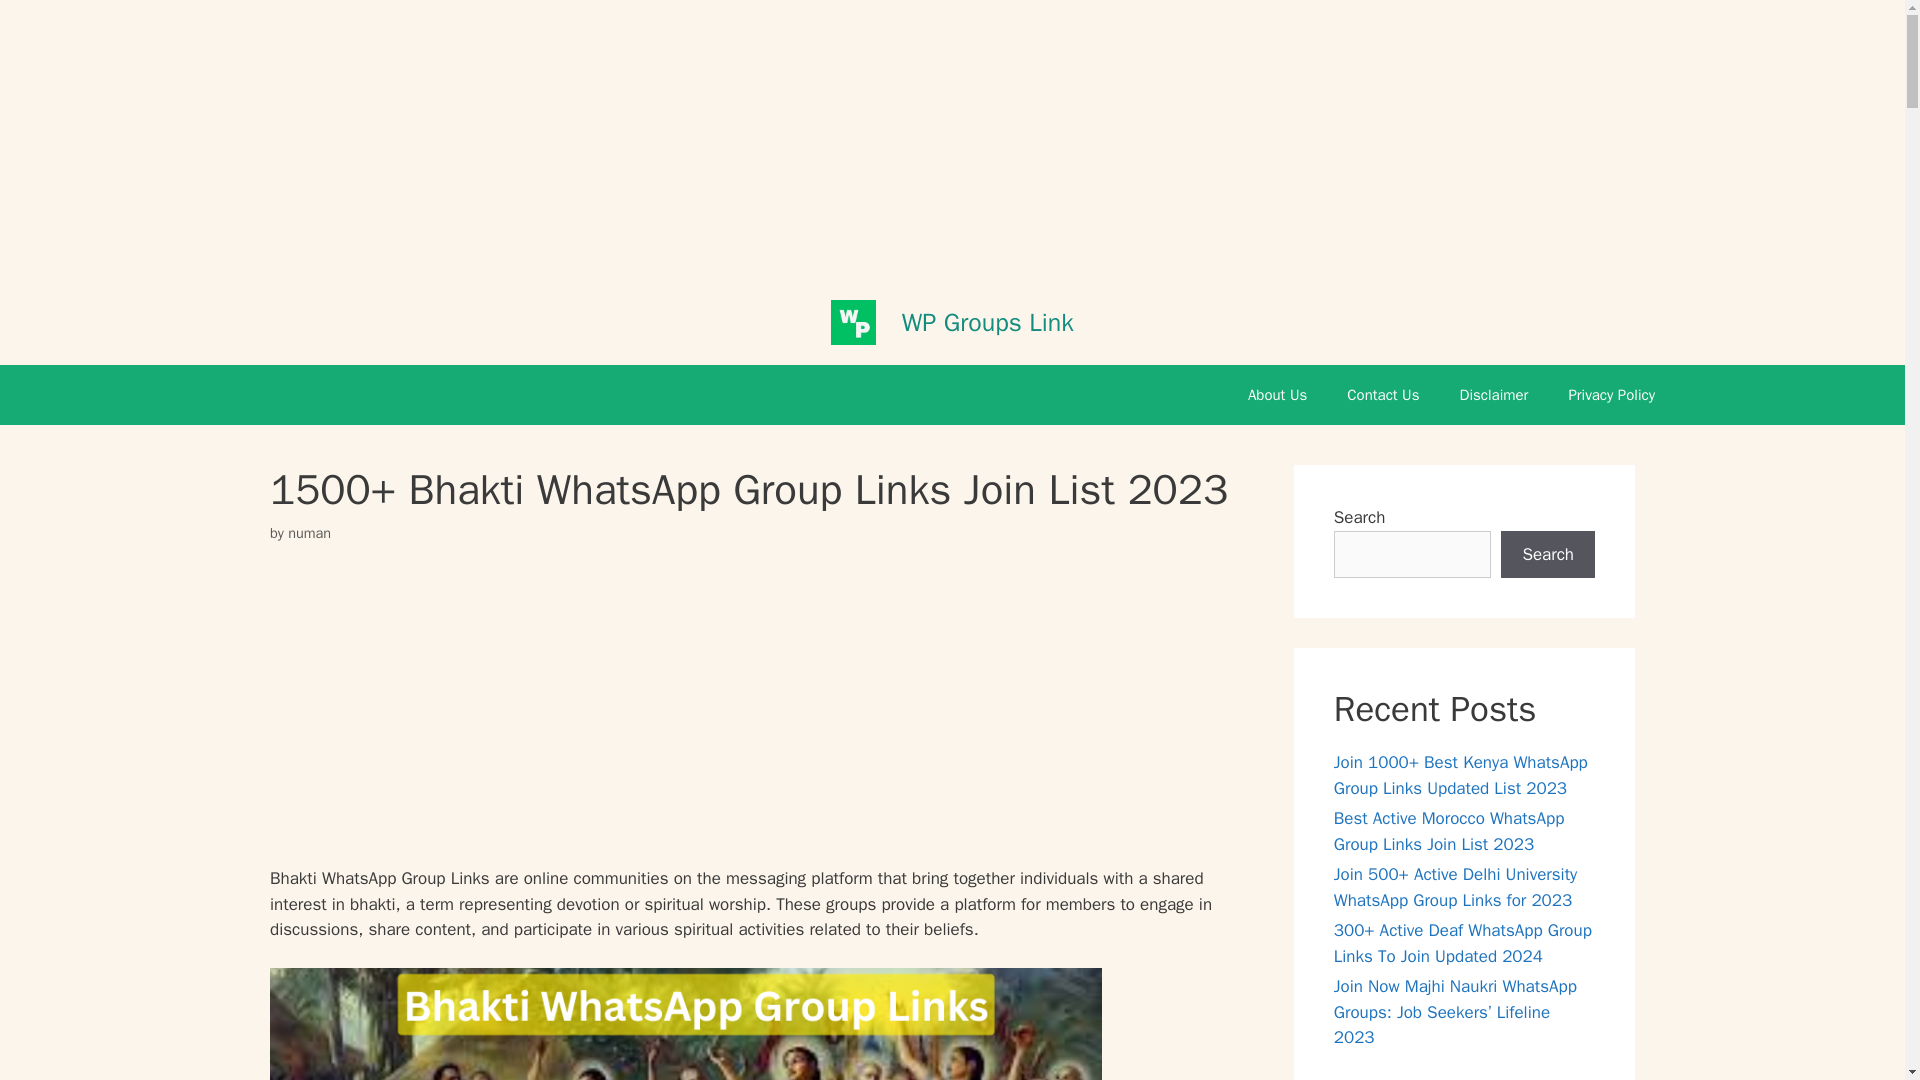  I want to click on Privacy Policy, so click(1610, 395).